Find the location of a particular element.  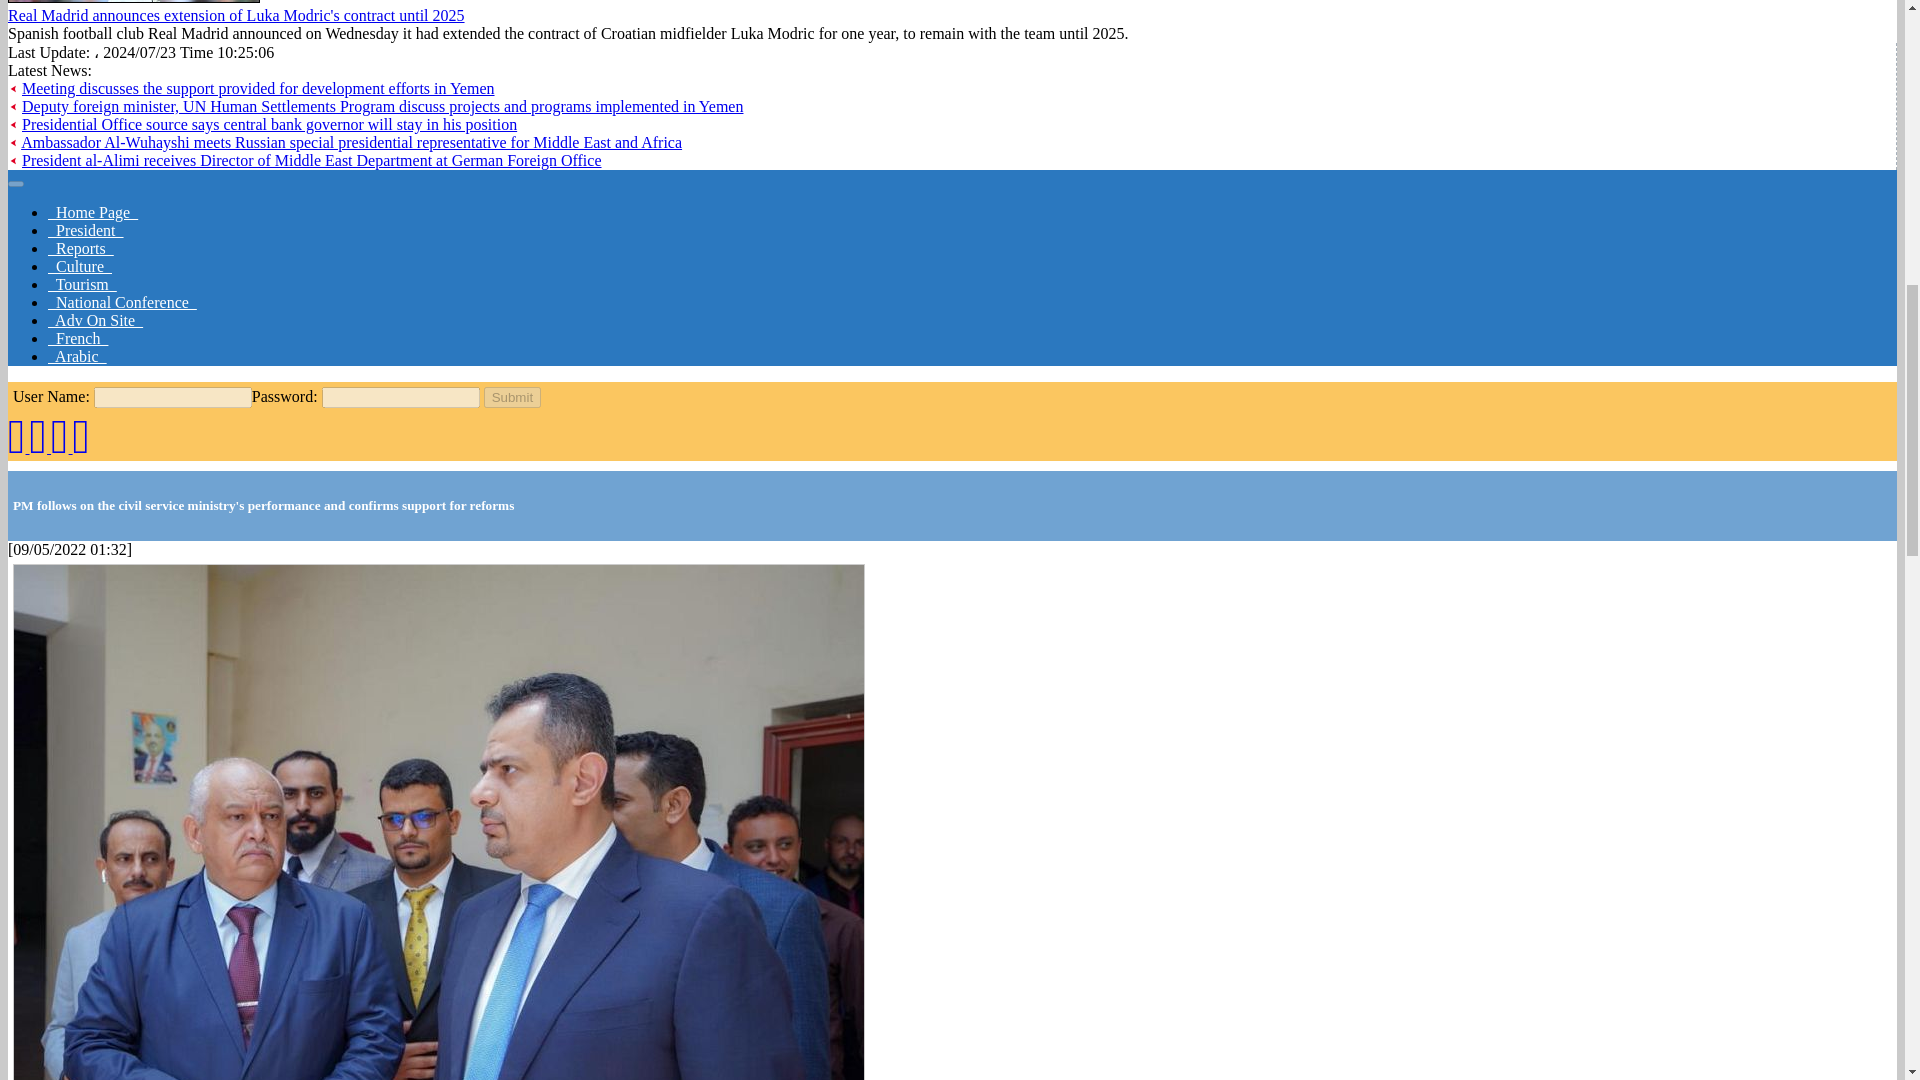

  National Conference   is located at coordinates (122, 302).